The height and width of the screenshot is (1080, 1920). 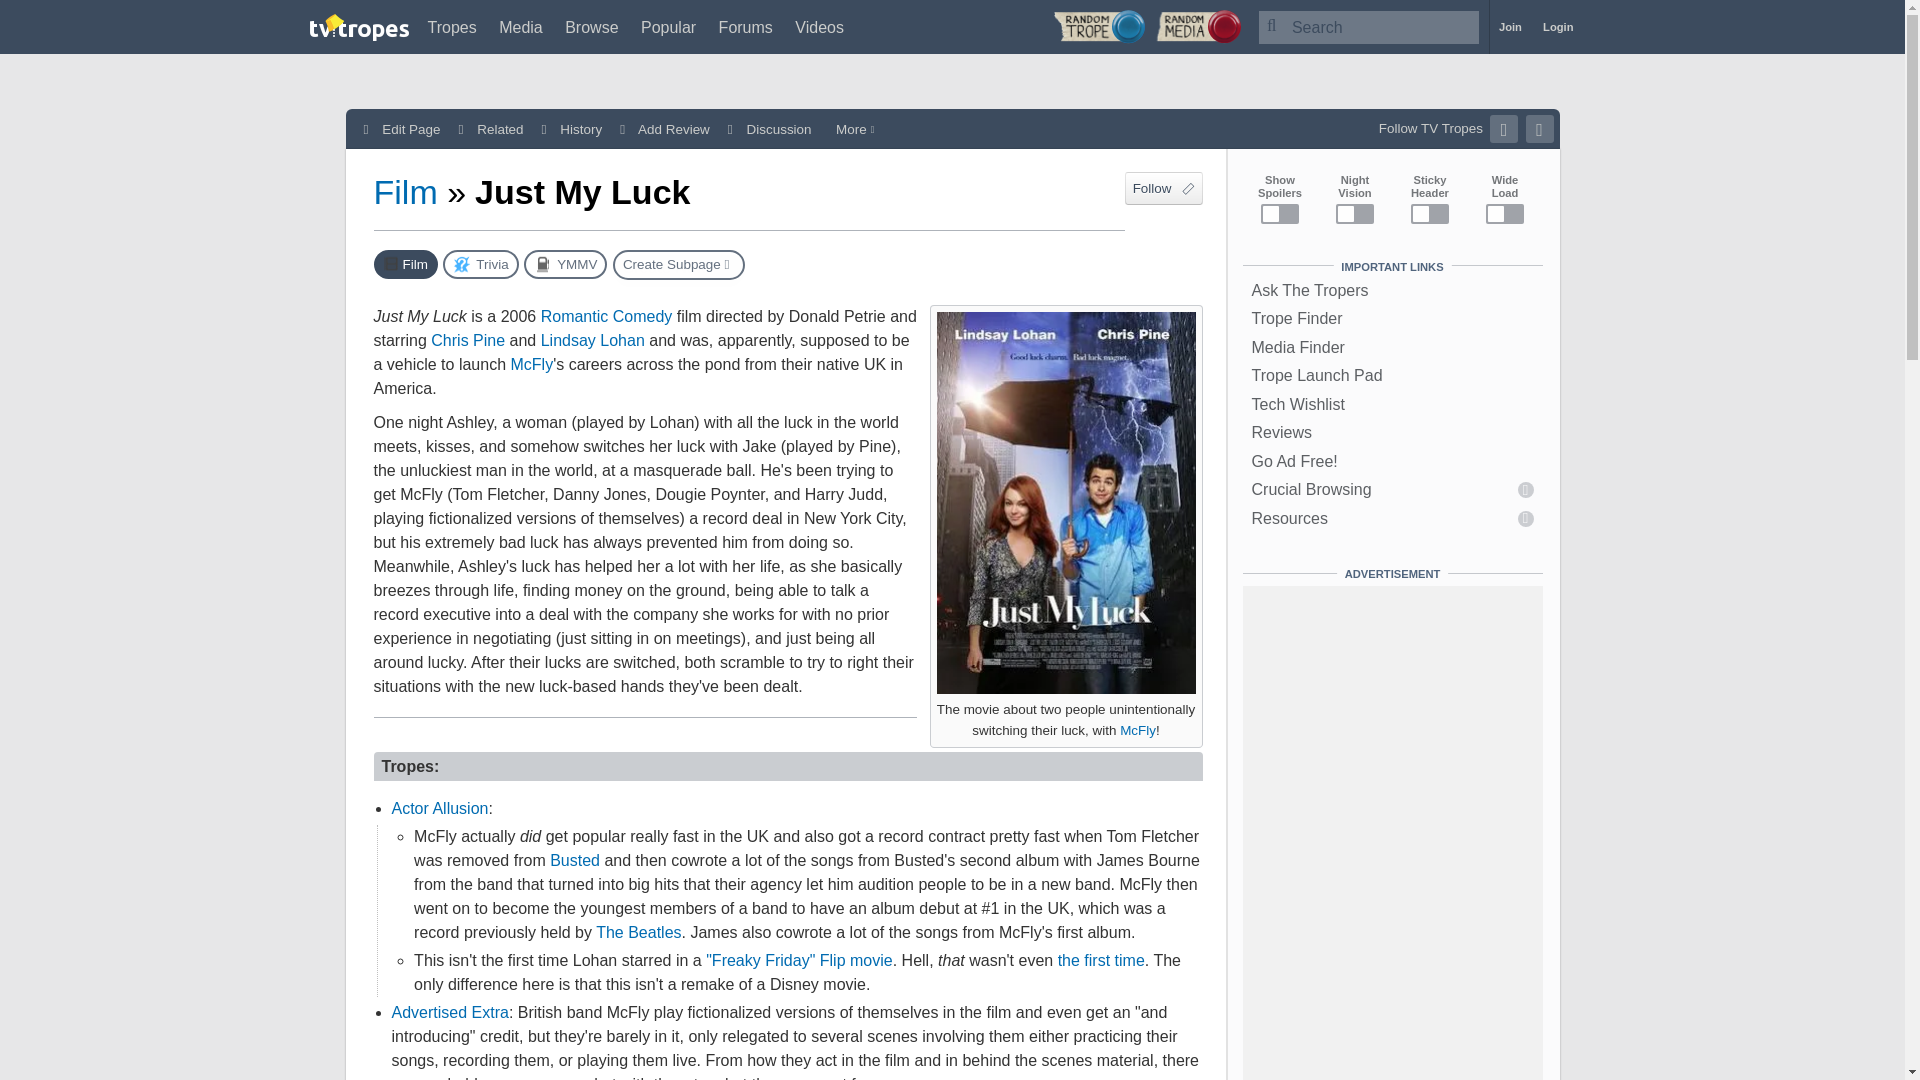 What do you see at coordinates (521, 27) in the screenshot?
I see `Media` at bounding box center [521, 27].